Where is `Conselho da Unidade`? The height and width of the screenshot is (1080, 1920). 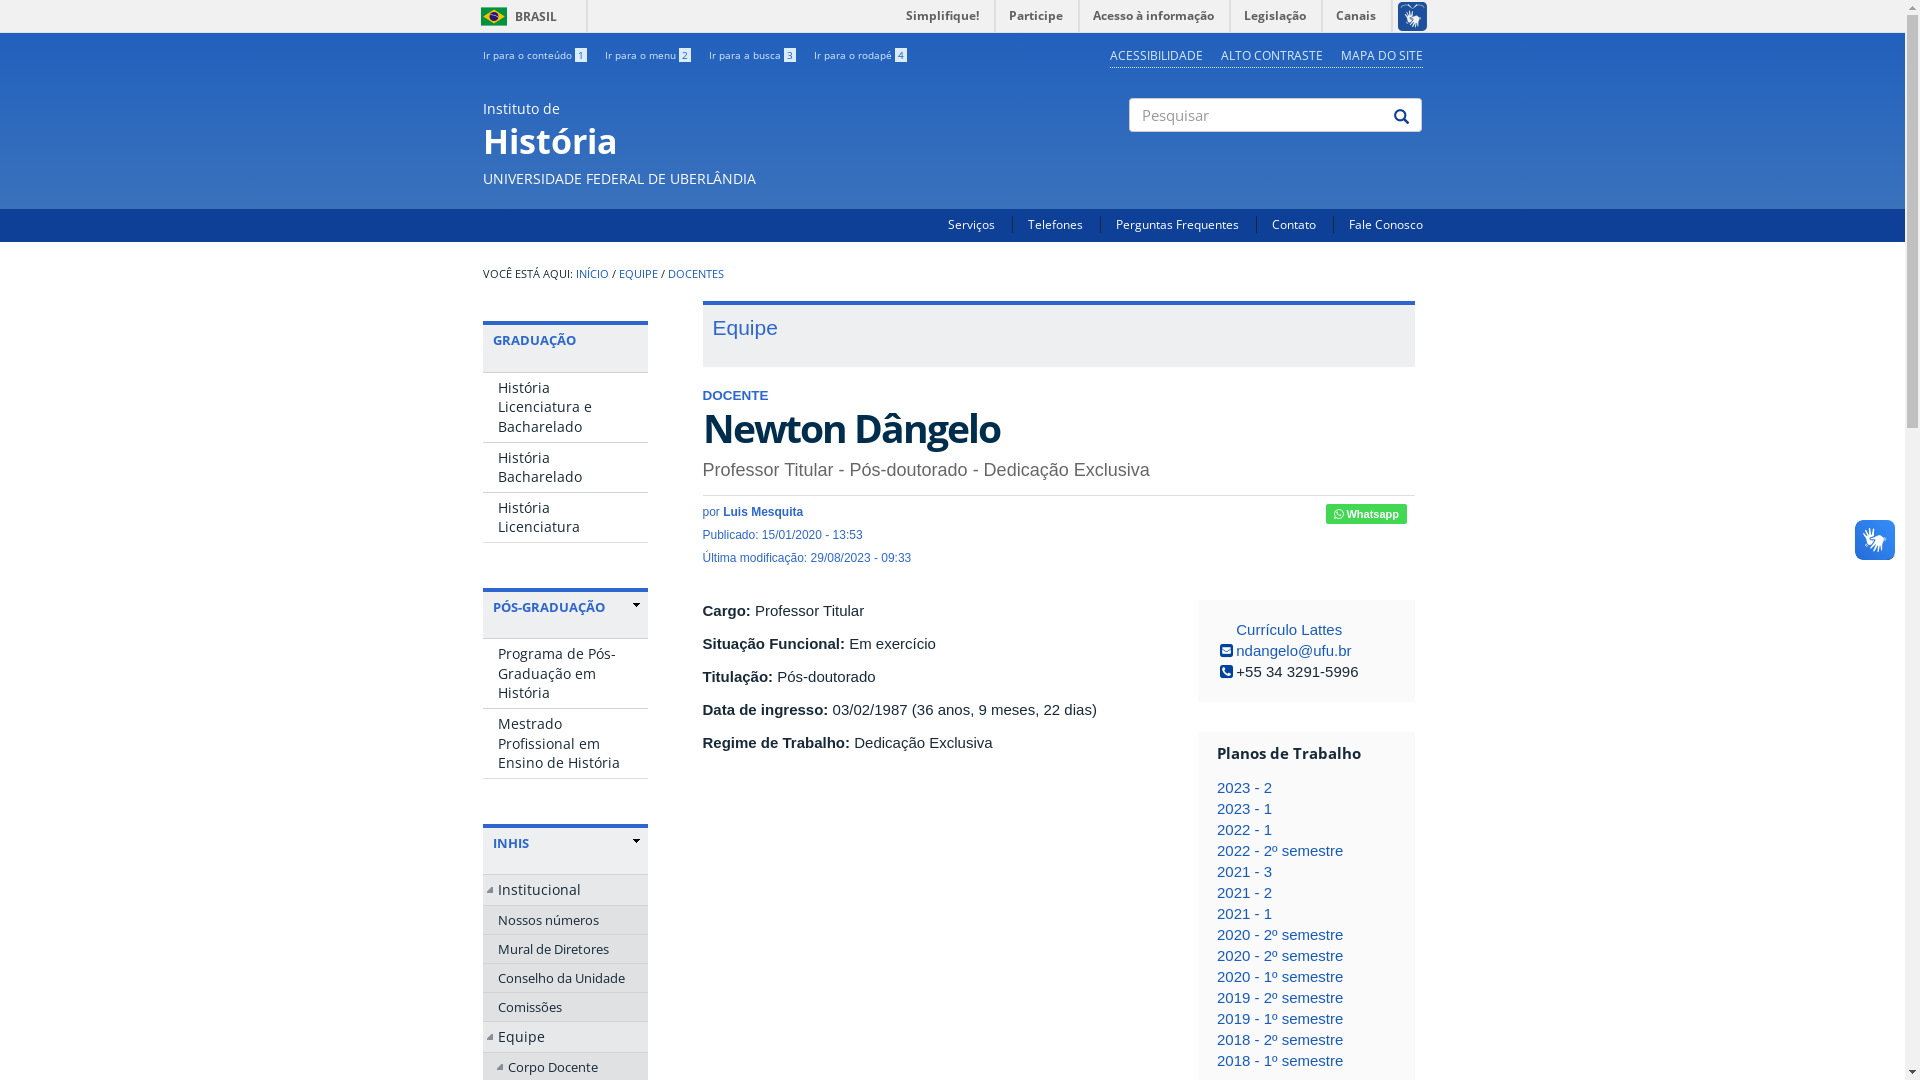
Conselho da Unidade is located at coordinates (564, 978).